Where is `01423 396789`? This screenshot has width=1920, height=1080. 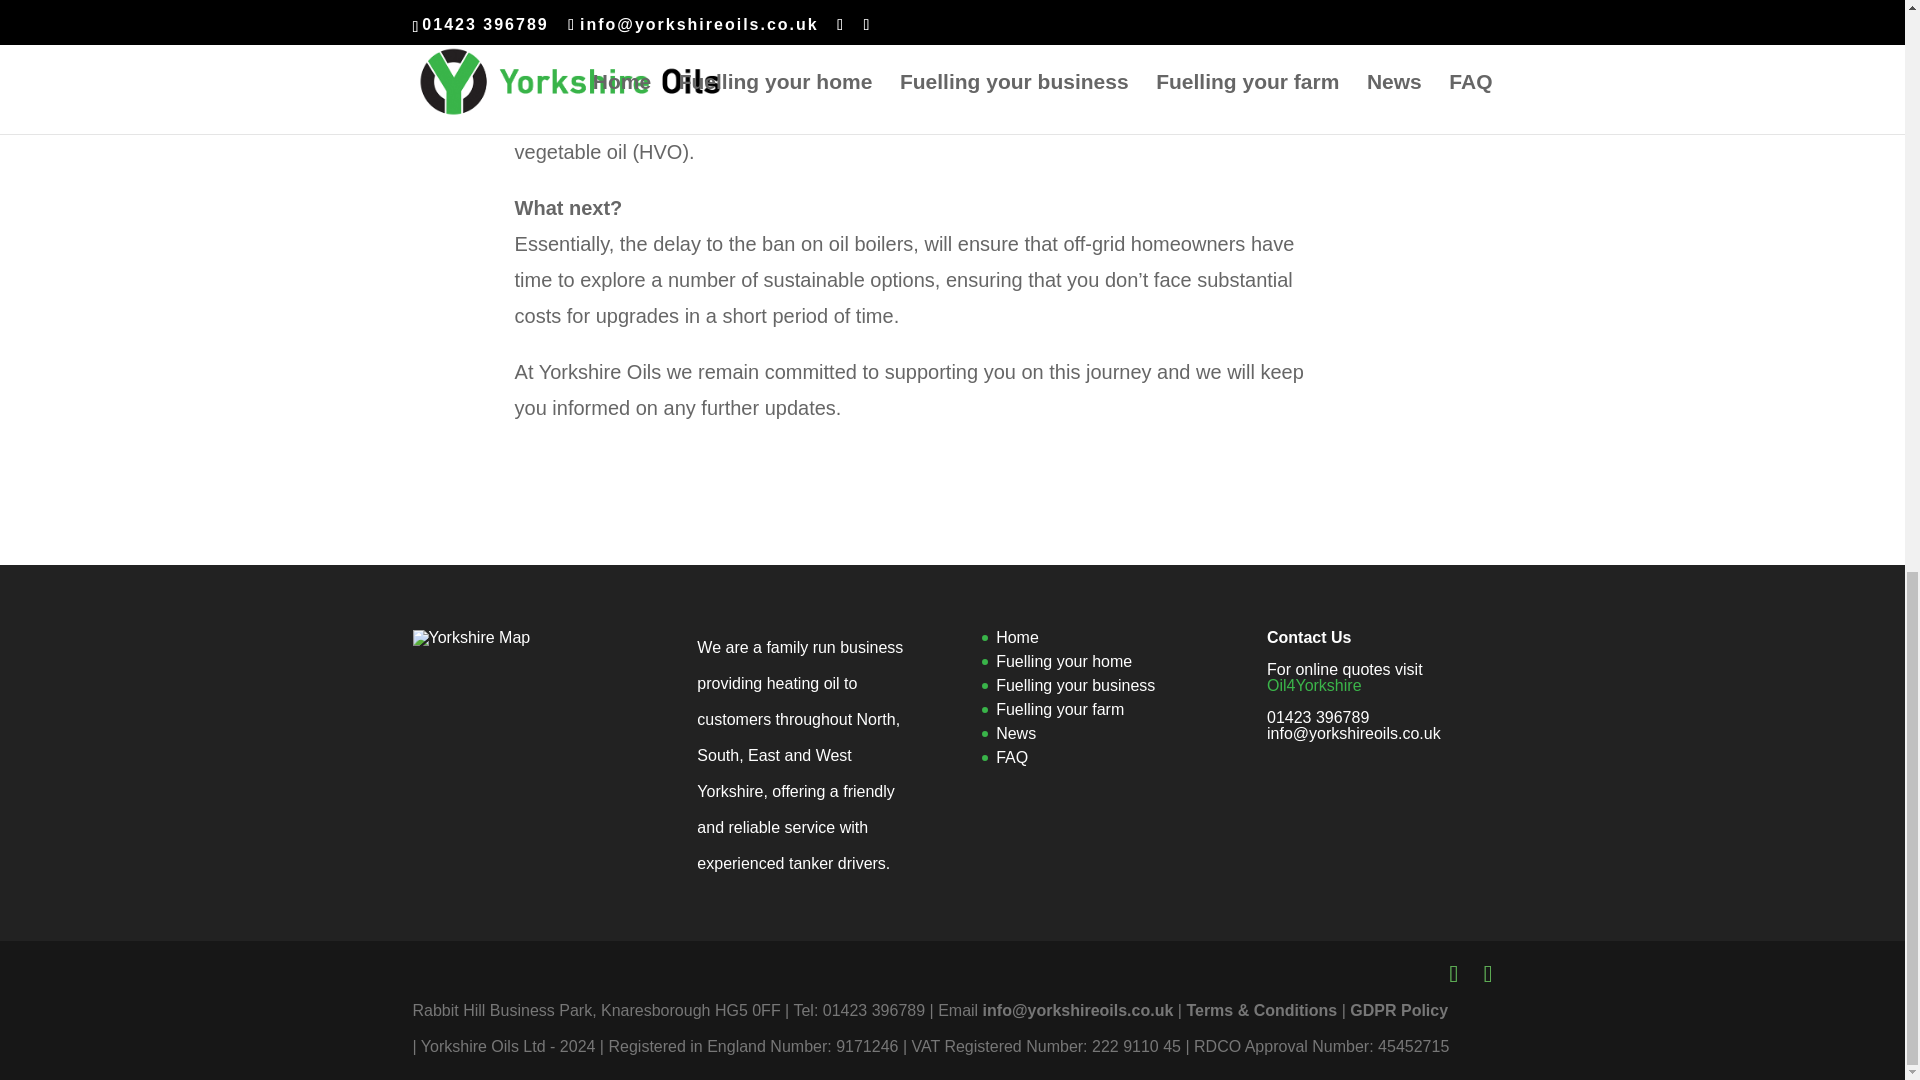
01423 396789 is located at coordinates (1318, 716).